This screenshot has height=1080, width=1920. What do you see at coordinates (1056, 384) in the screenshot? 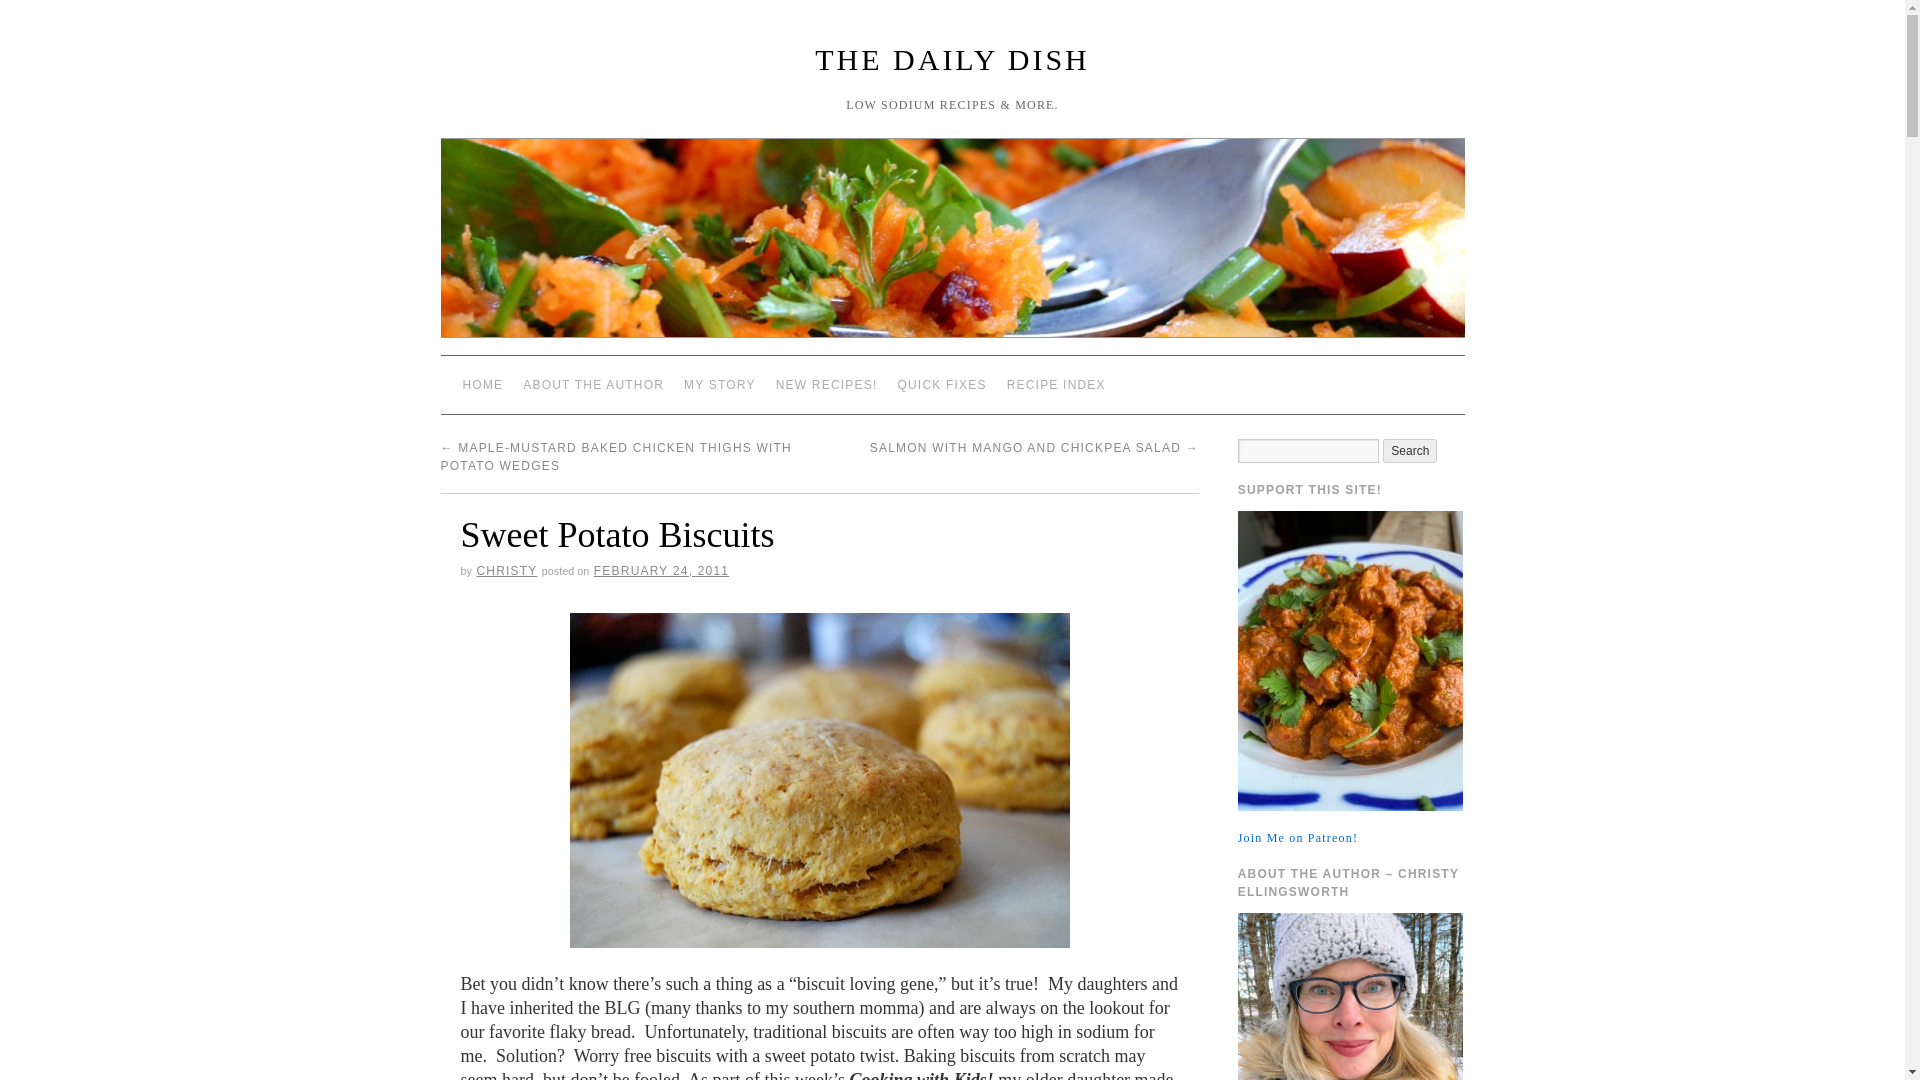
I see `RECIPE INDEX` at bounding box center [1056, 384].